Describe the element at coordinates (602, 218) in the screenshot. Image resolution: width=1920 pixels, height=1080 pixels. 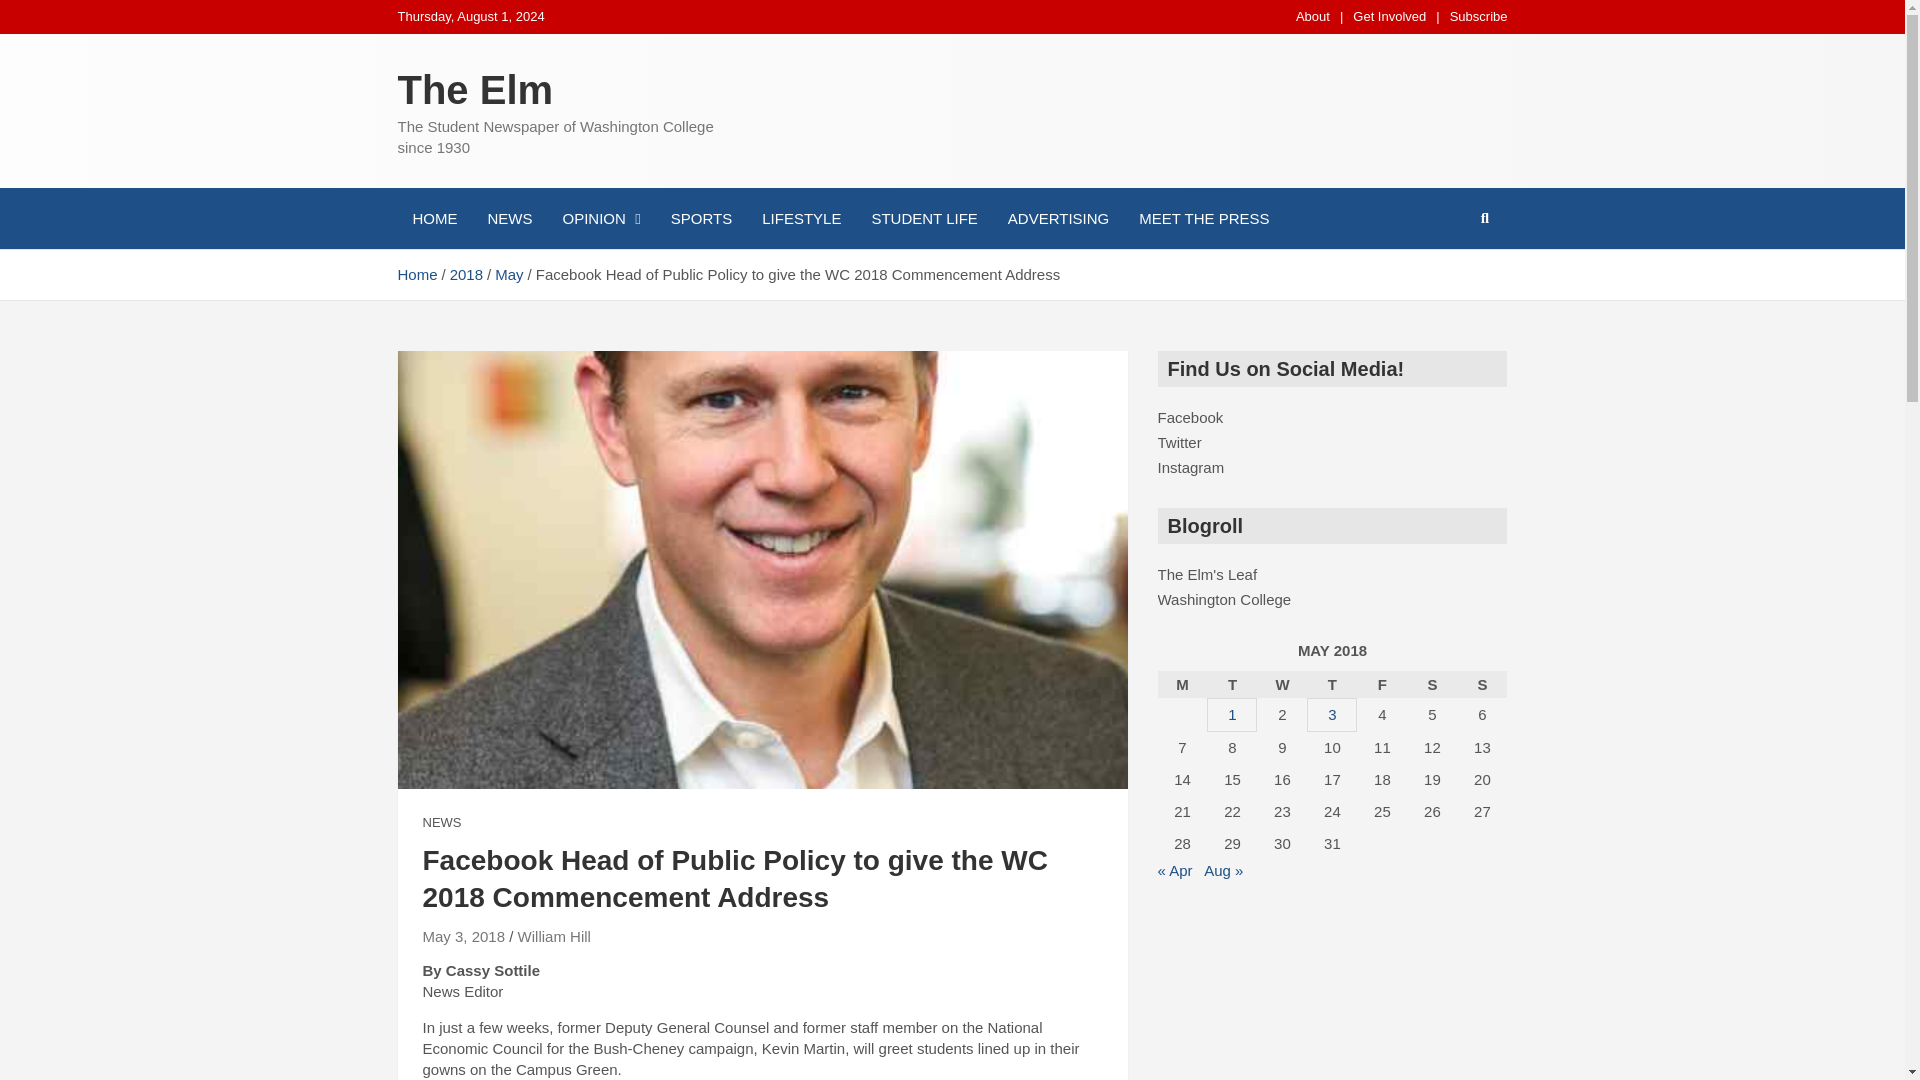
I see `OPINION` at that location.